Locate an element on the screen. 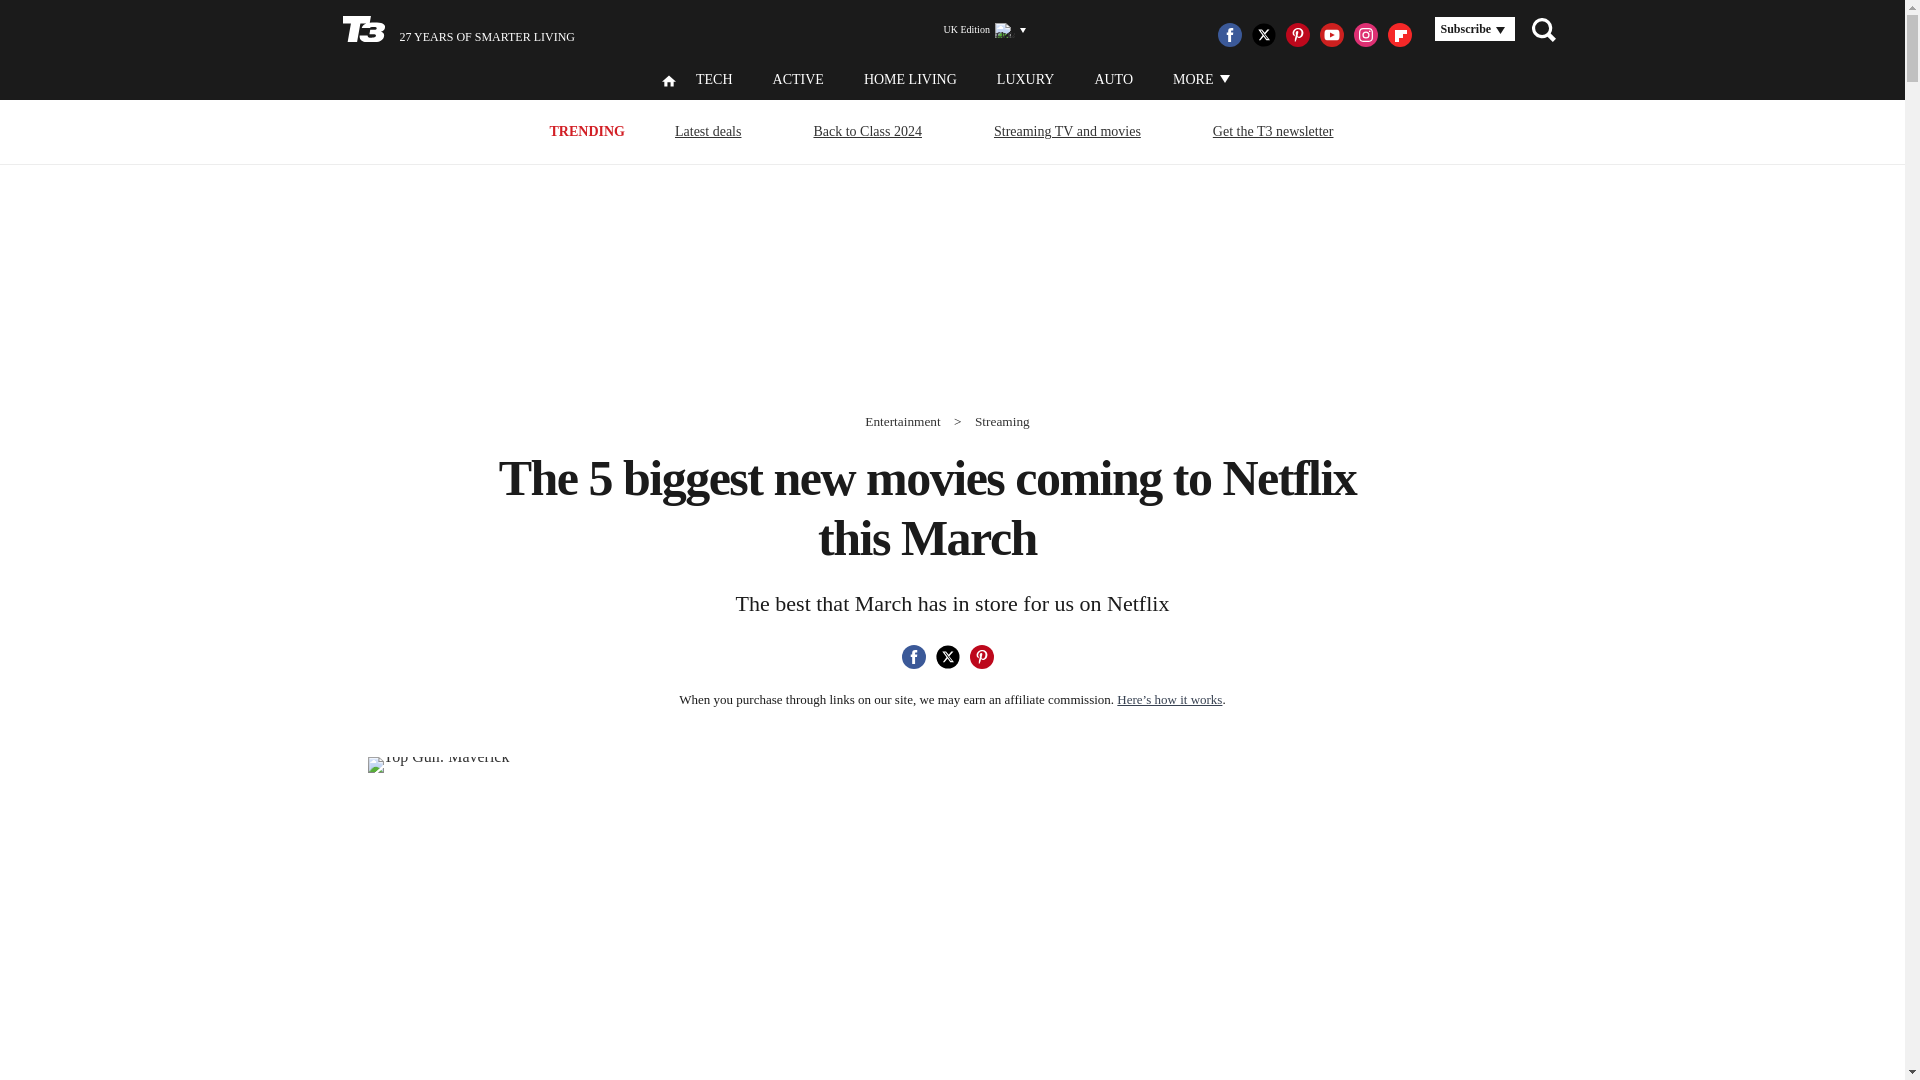 Image resolution: width=1920 pixels, height=1080 pixels. AUTO is located at coordinates (1113, 80).